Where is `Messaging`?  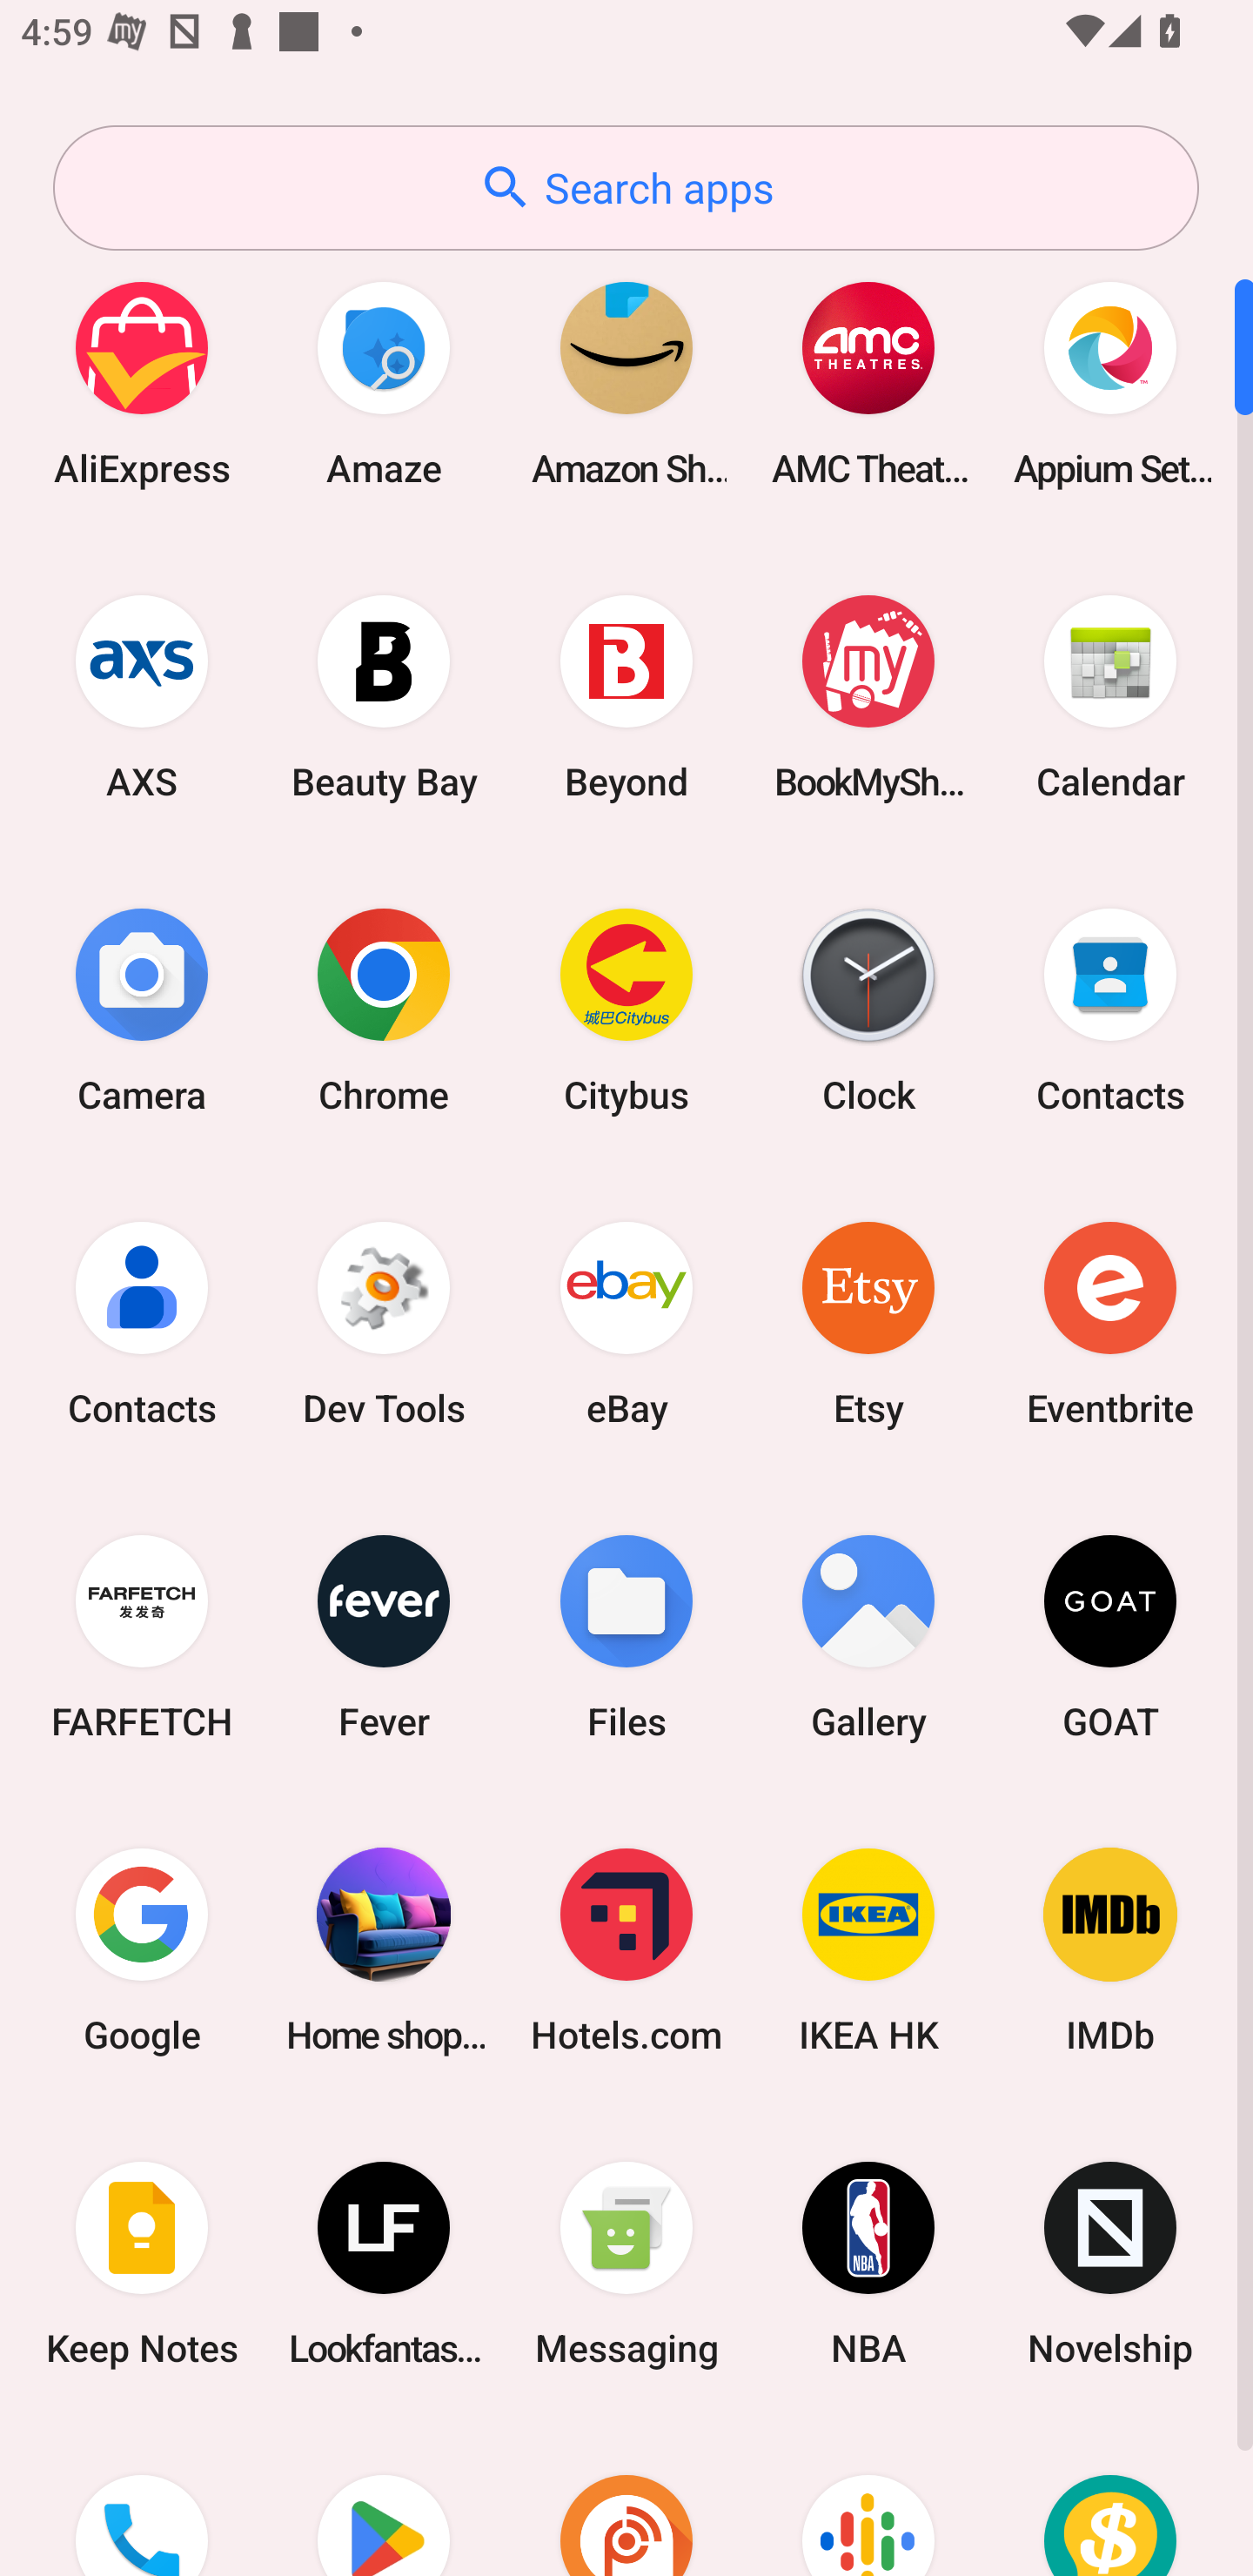
Messaging is located at coordinates (626, 2264).